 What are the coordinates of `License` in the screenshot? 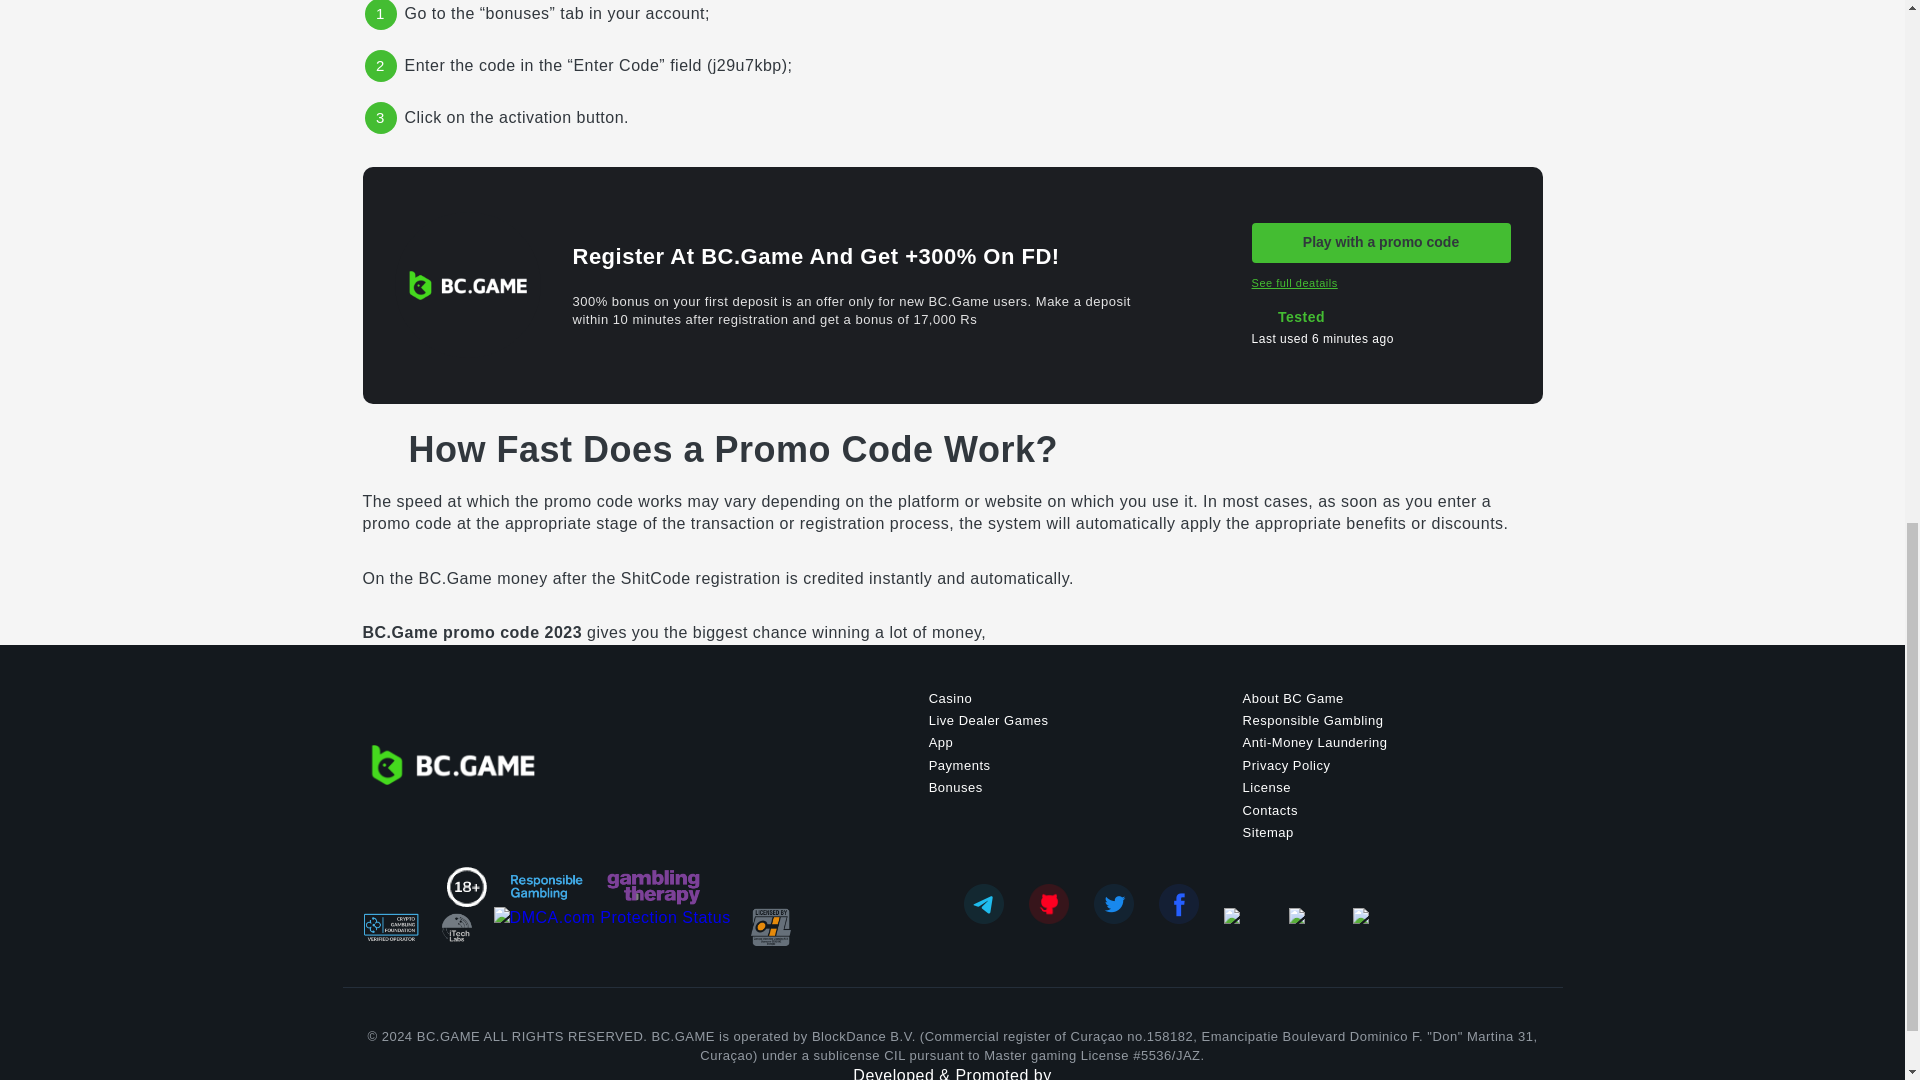 It's located at (1266, 786).